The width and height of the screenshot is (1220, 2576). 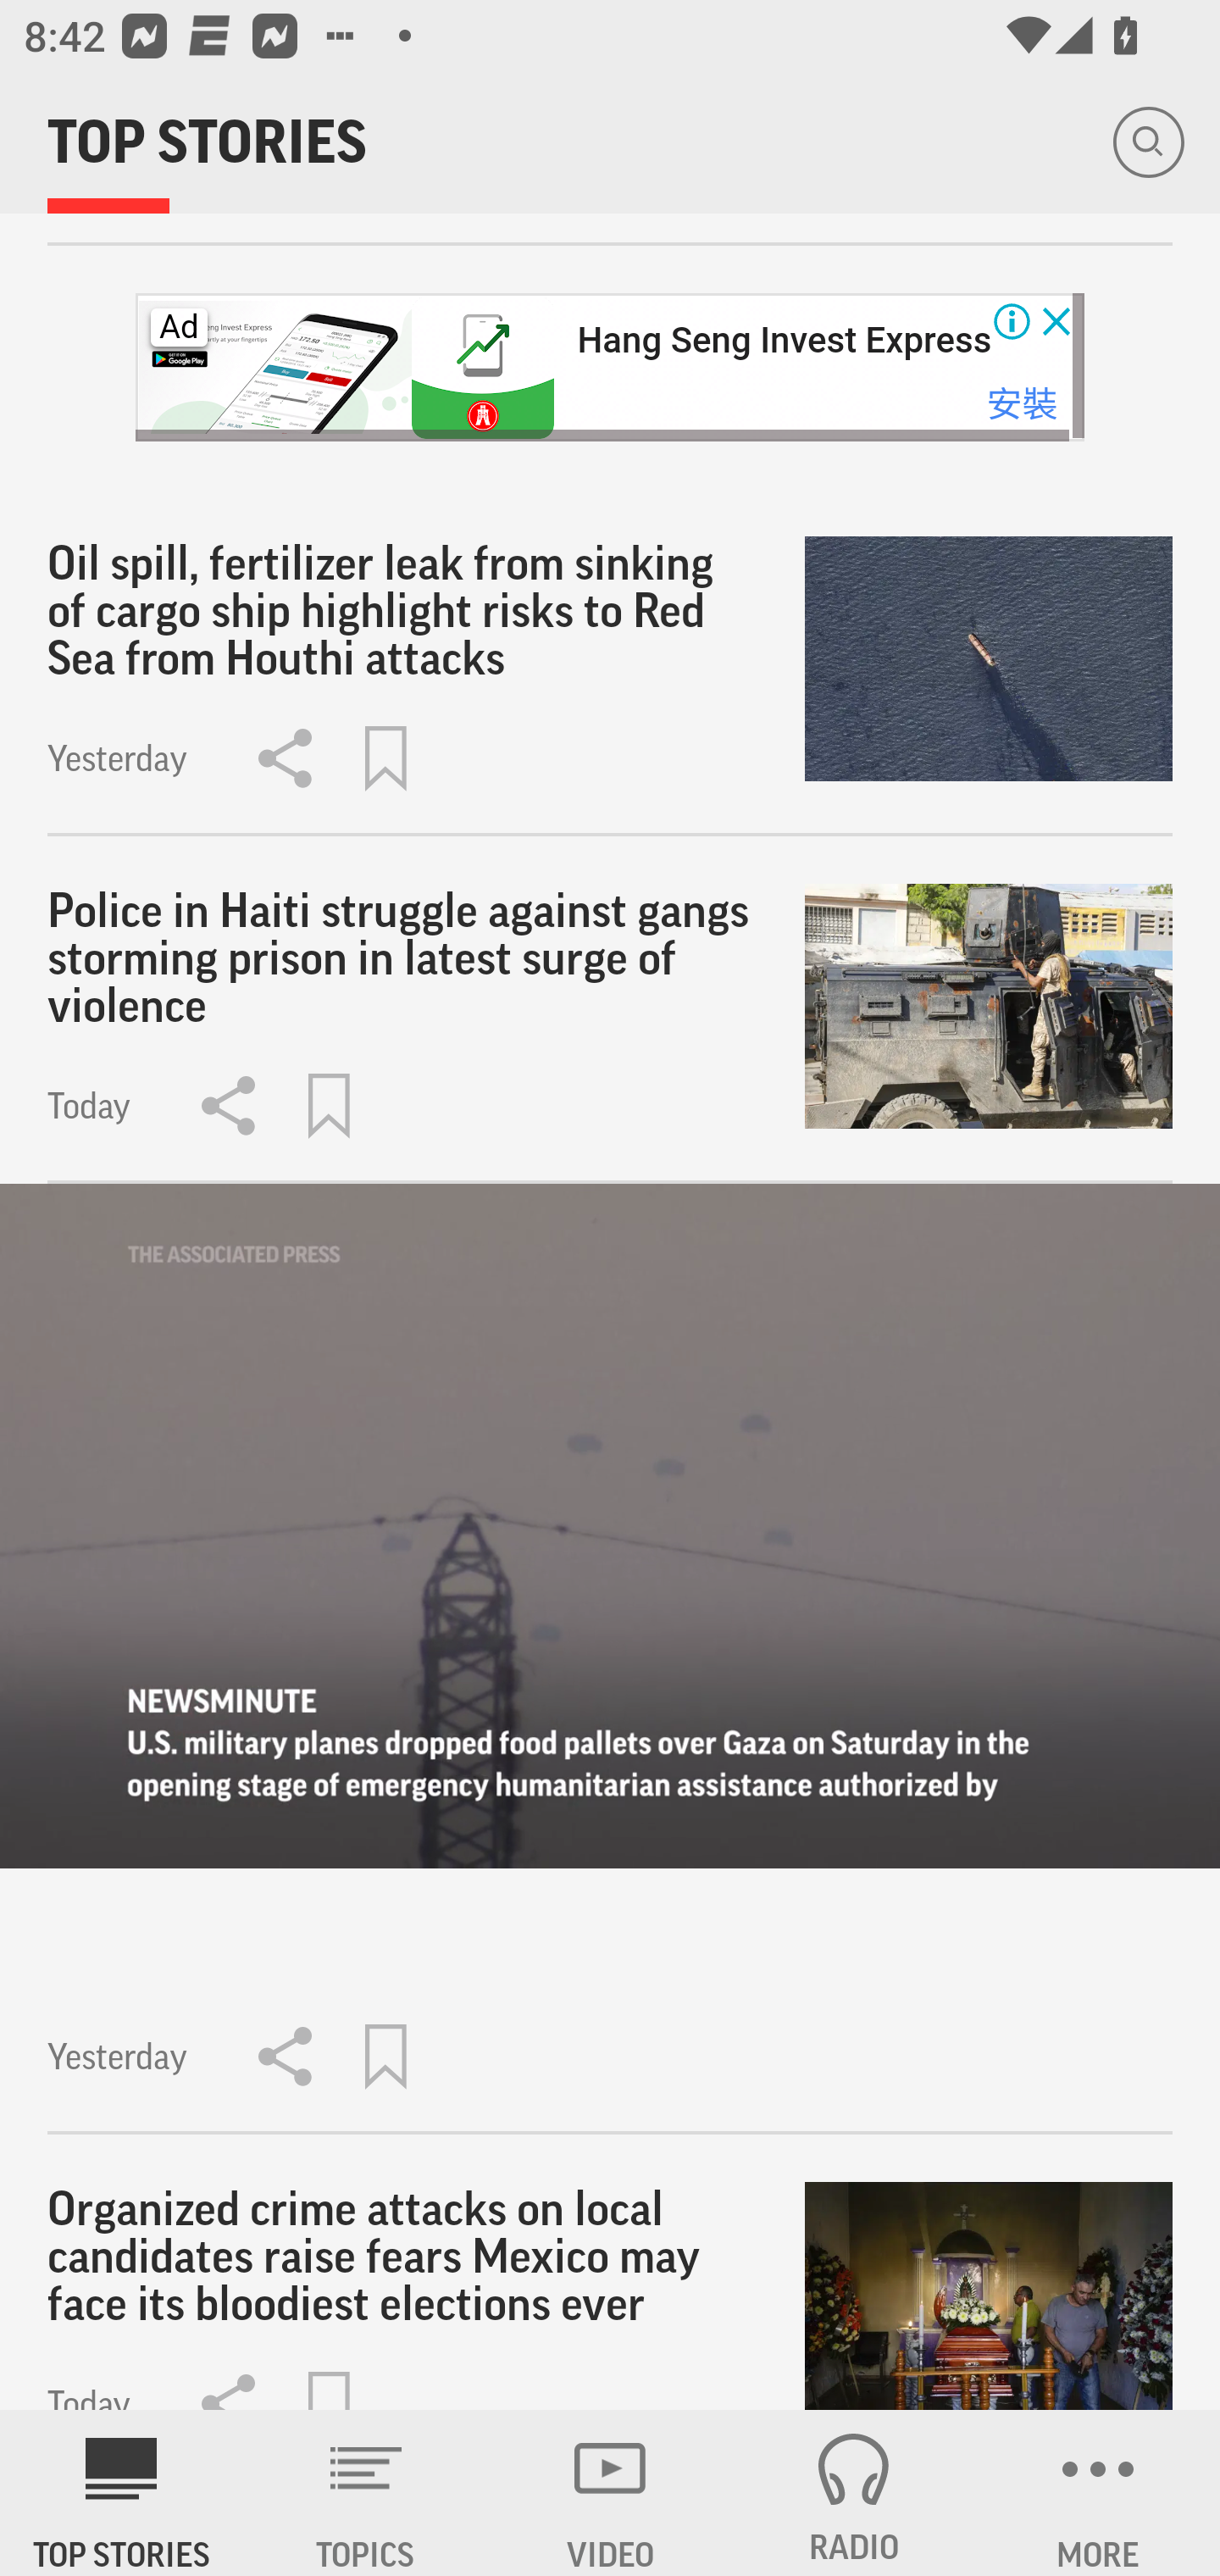 I want to click on Hang Seng Invest Express, so click(x=783, y=339).